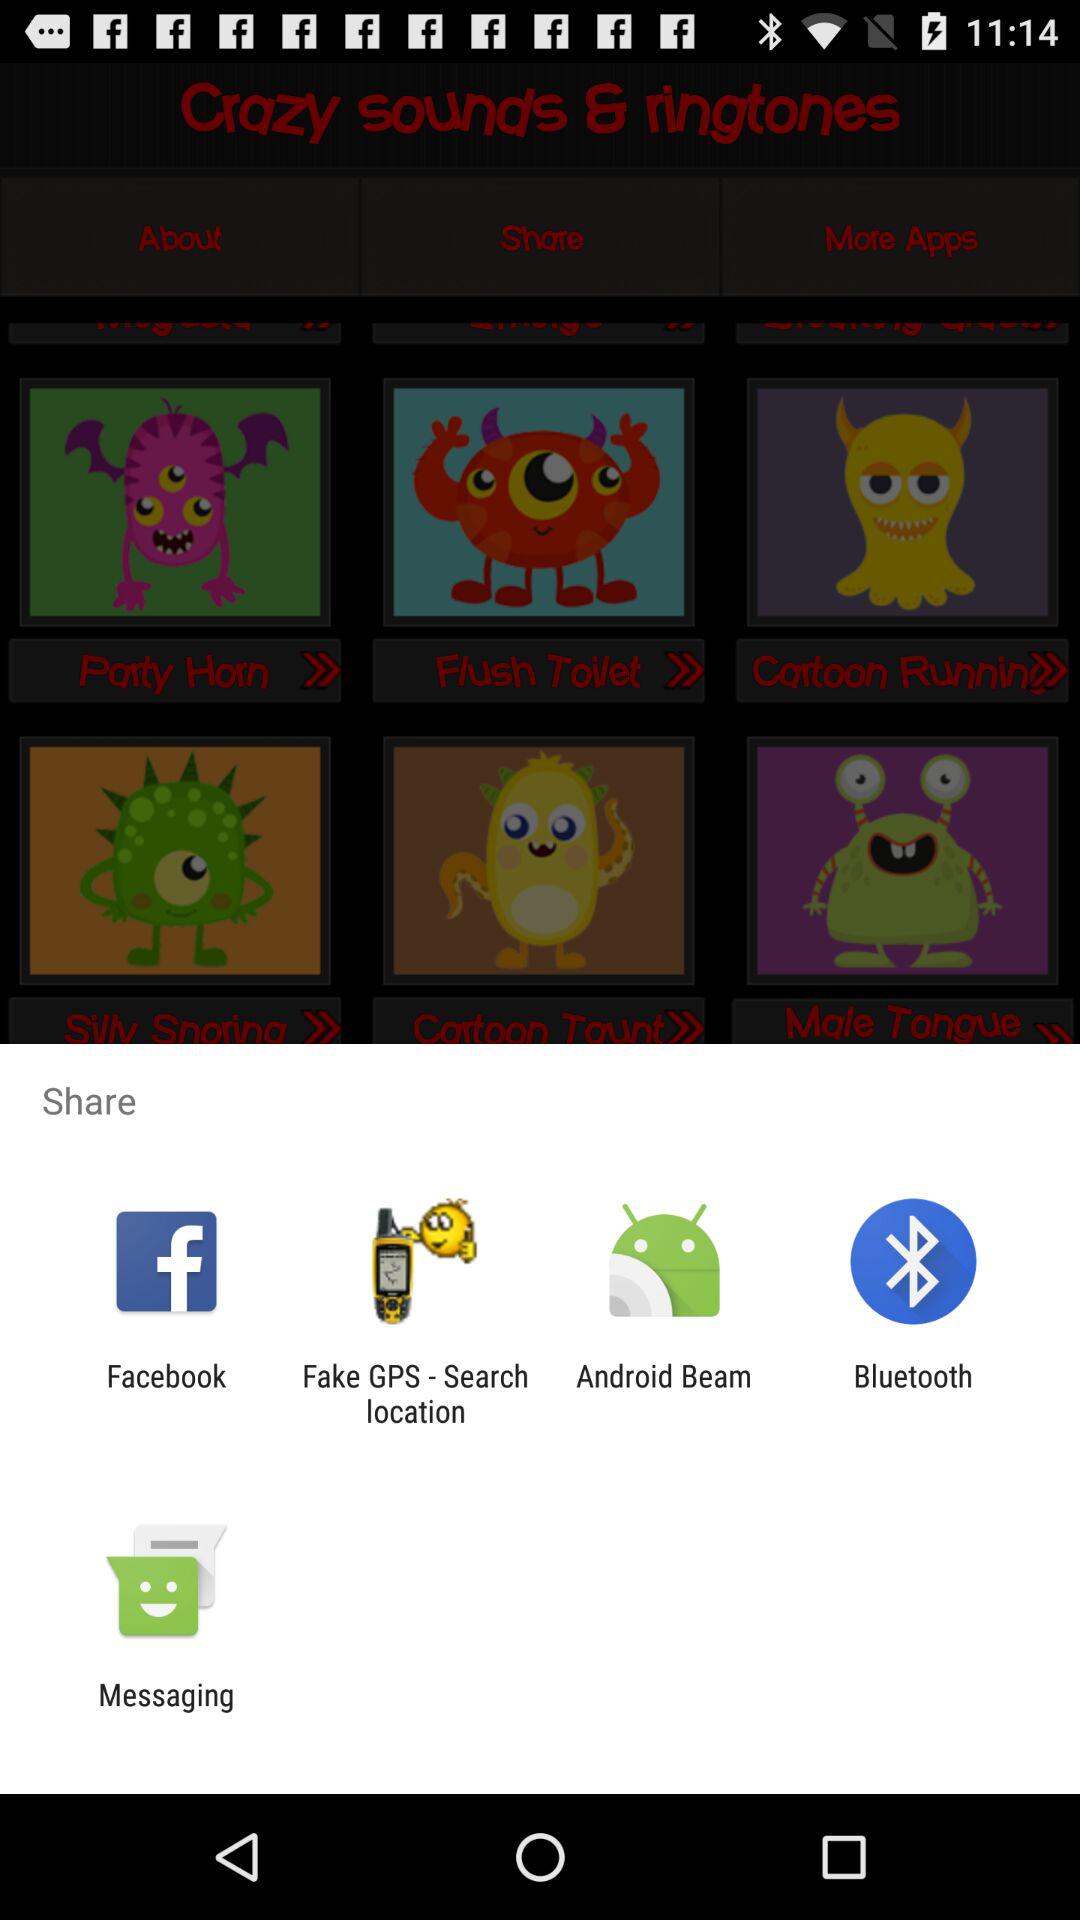 Image resolution: width=1080 pixels, height=1920 pixels. What do you see at coordinates (166, 1712) in the screenshot?
I see `swipe until messaging icon` at bounding box center [166, 1712].